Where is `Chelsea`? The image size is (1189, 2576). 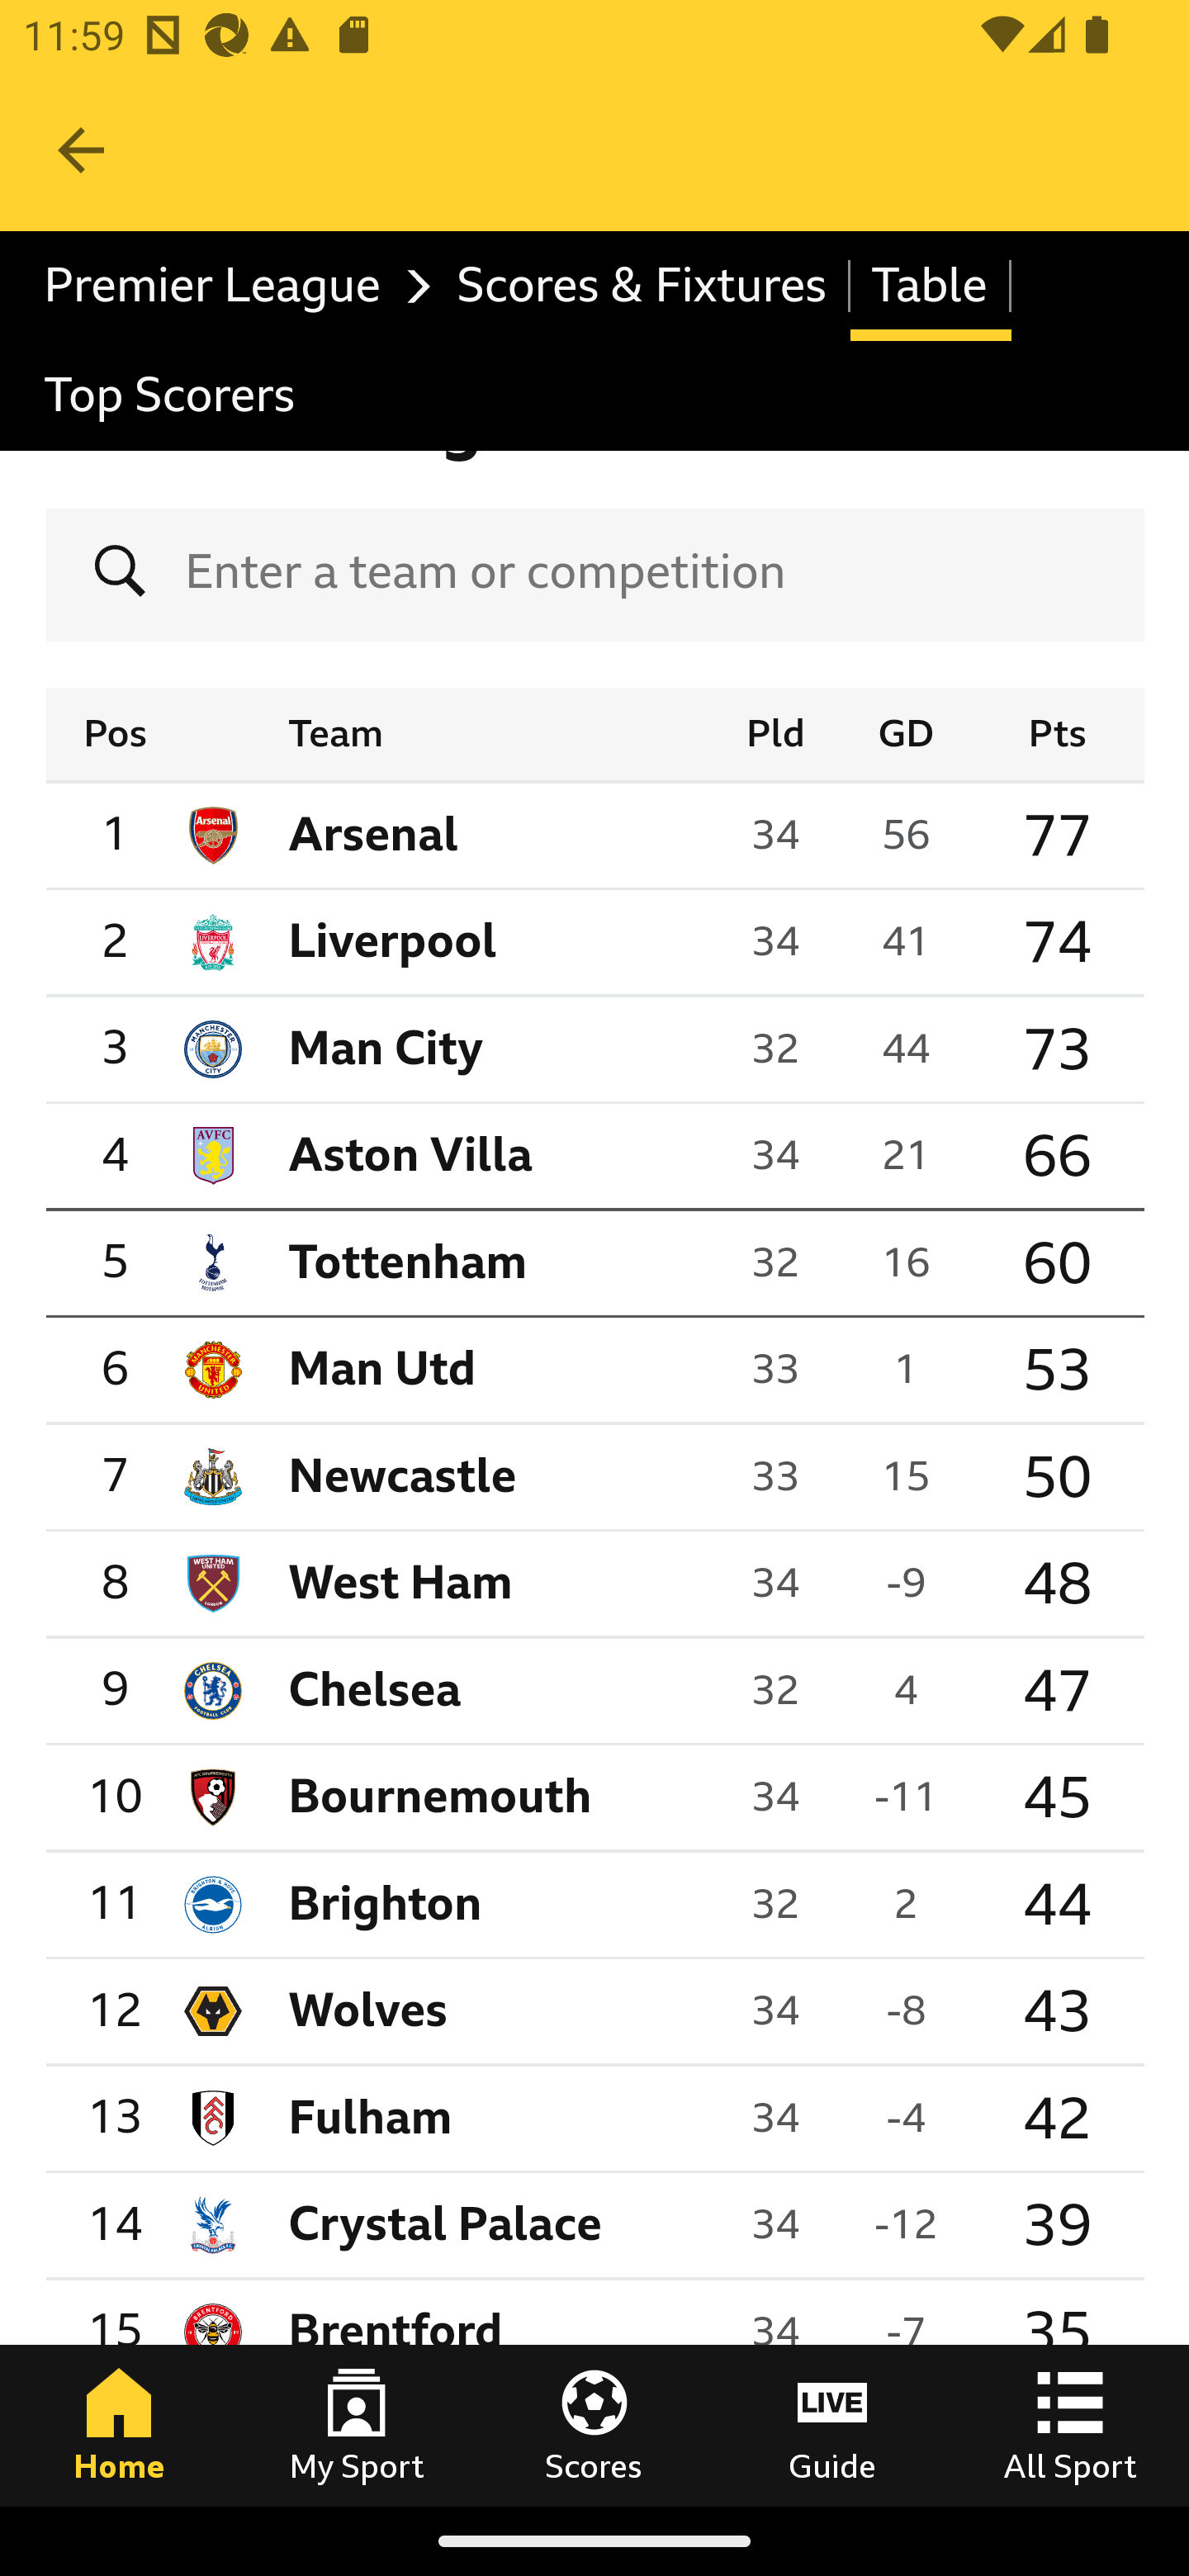
Chelsea is located at coordinates (350, 1691).